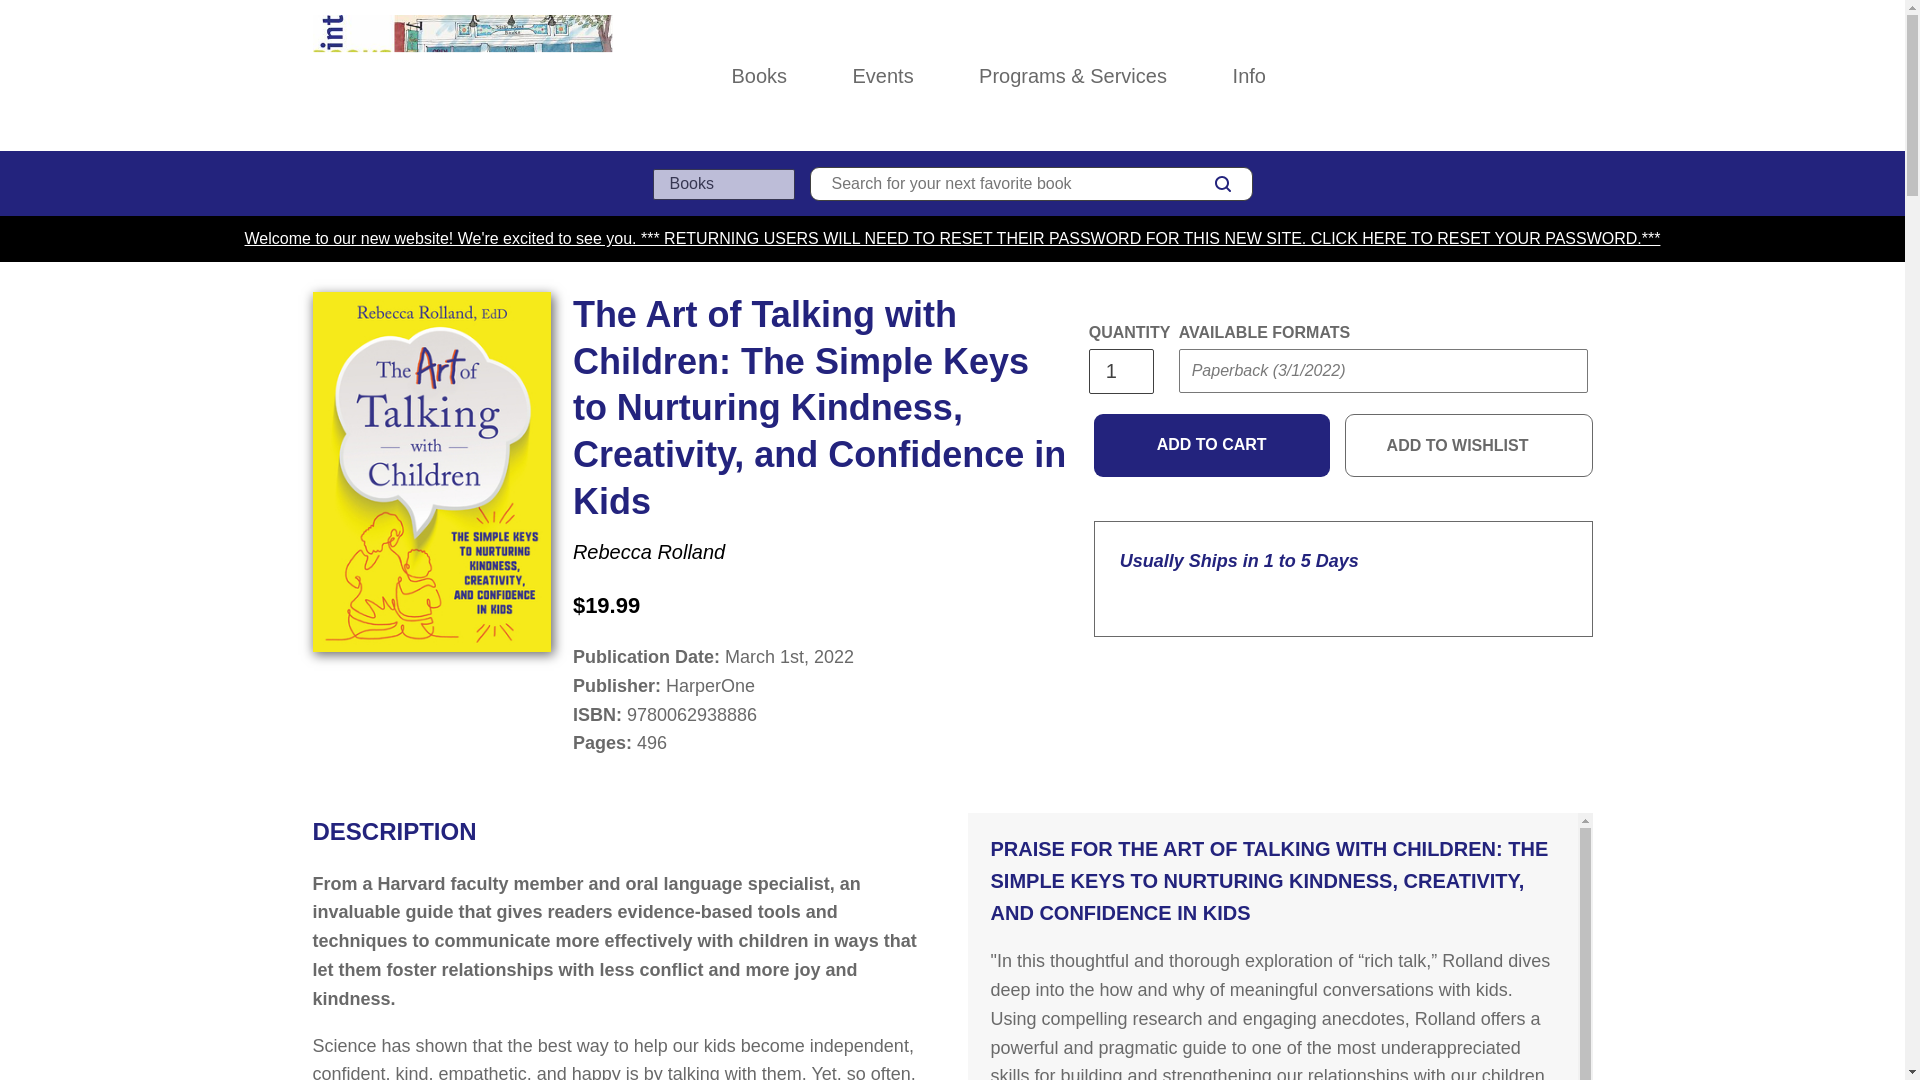 This screenshot has height=1080, width=1920. I want to click on Add to cart, so click(1212, 446).